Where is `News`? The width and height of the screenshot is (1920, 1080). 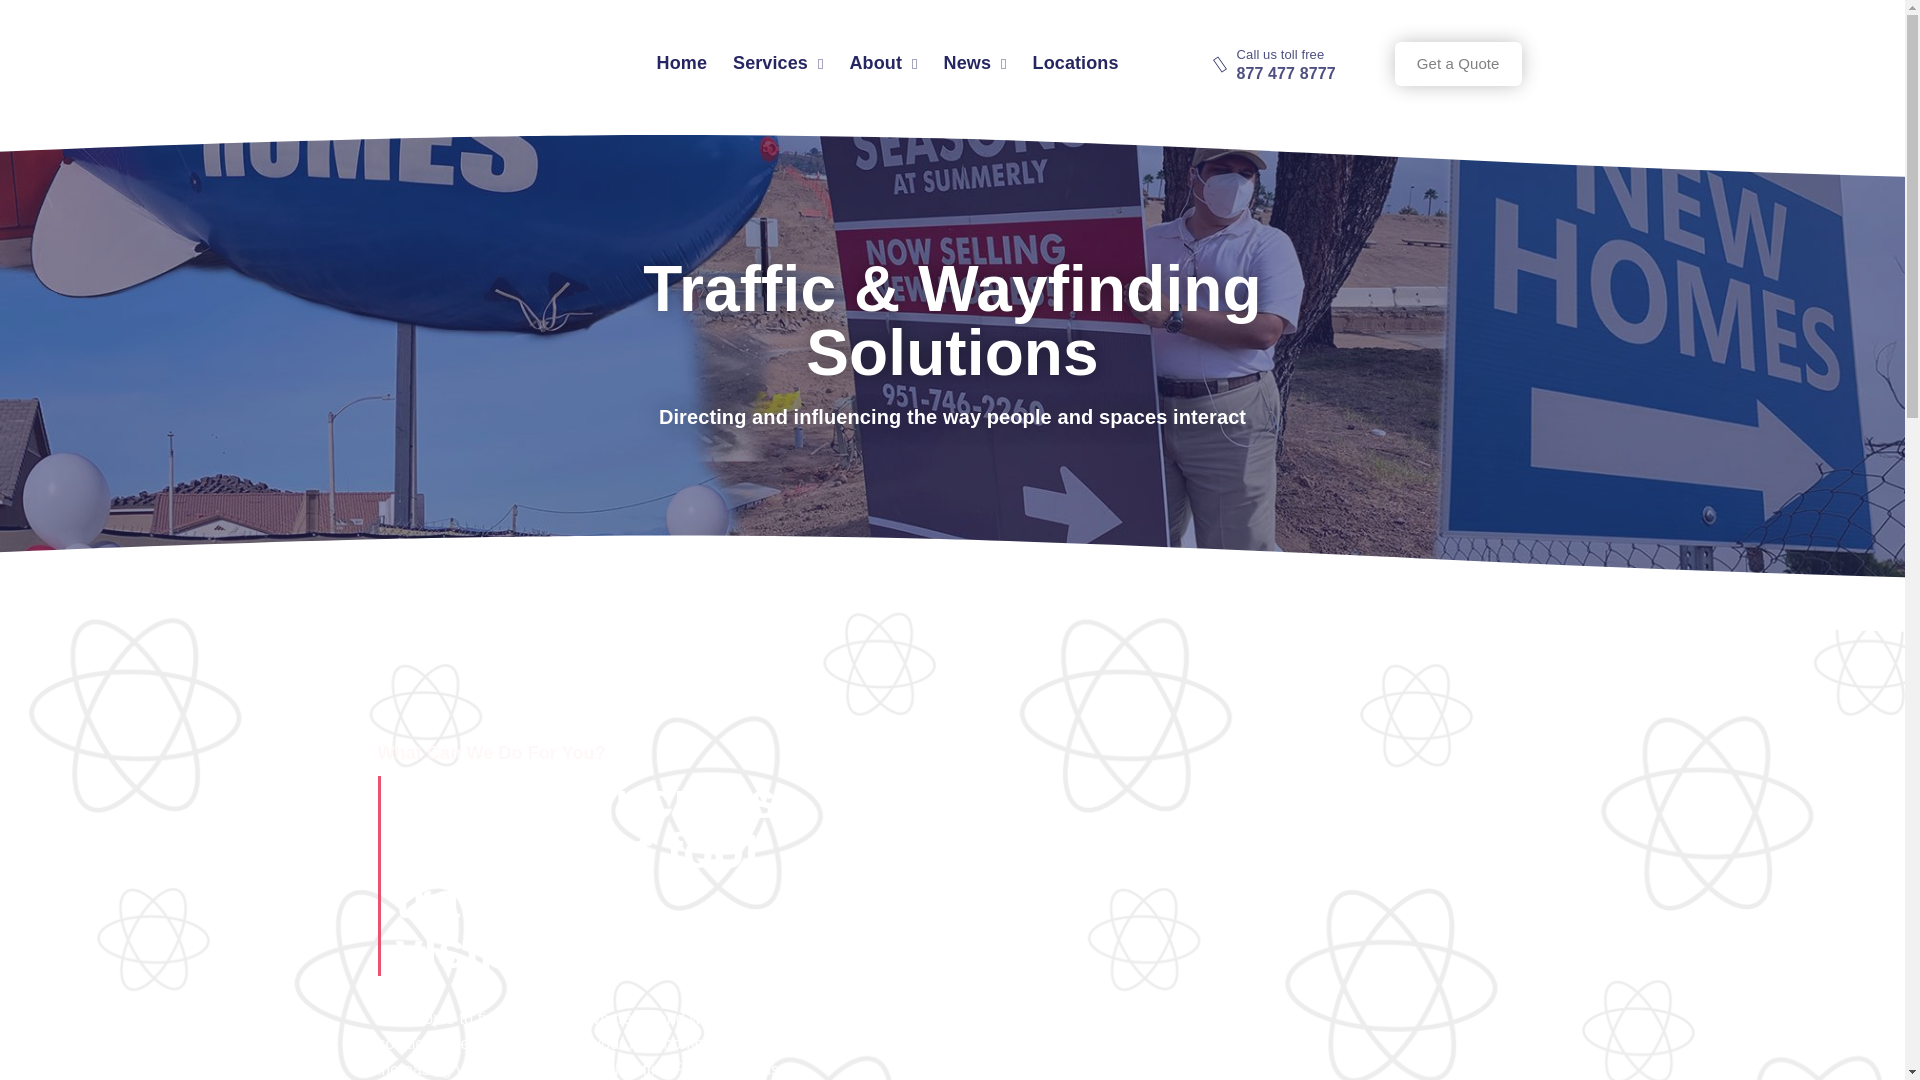 News is located at coordinates (974, 63).